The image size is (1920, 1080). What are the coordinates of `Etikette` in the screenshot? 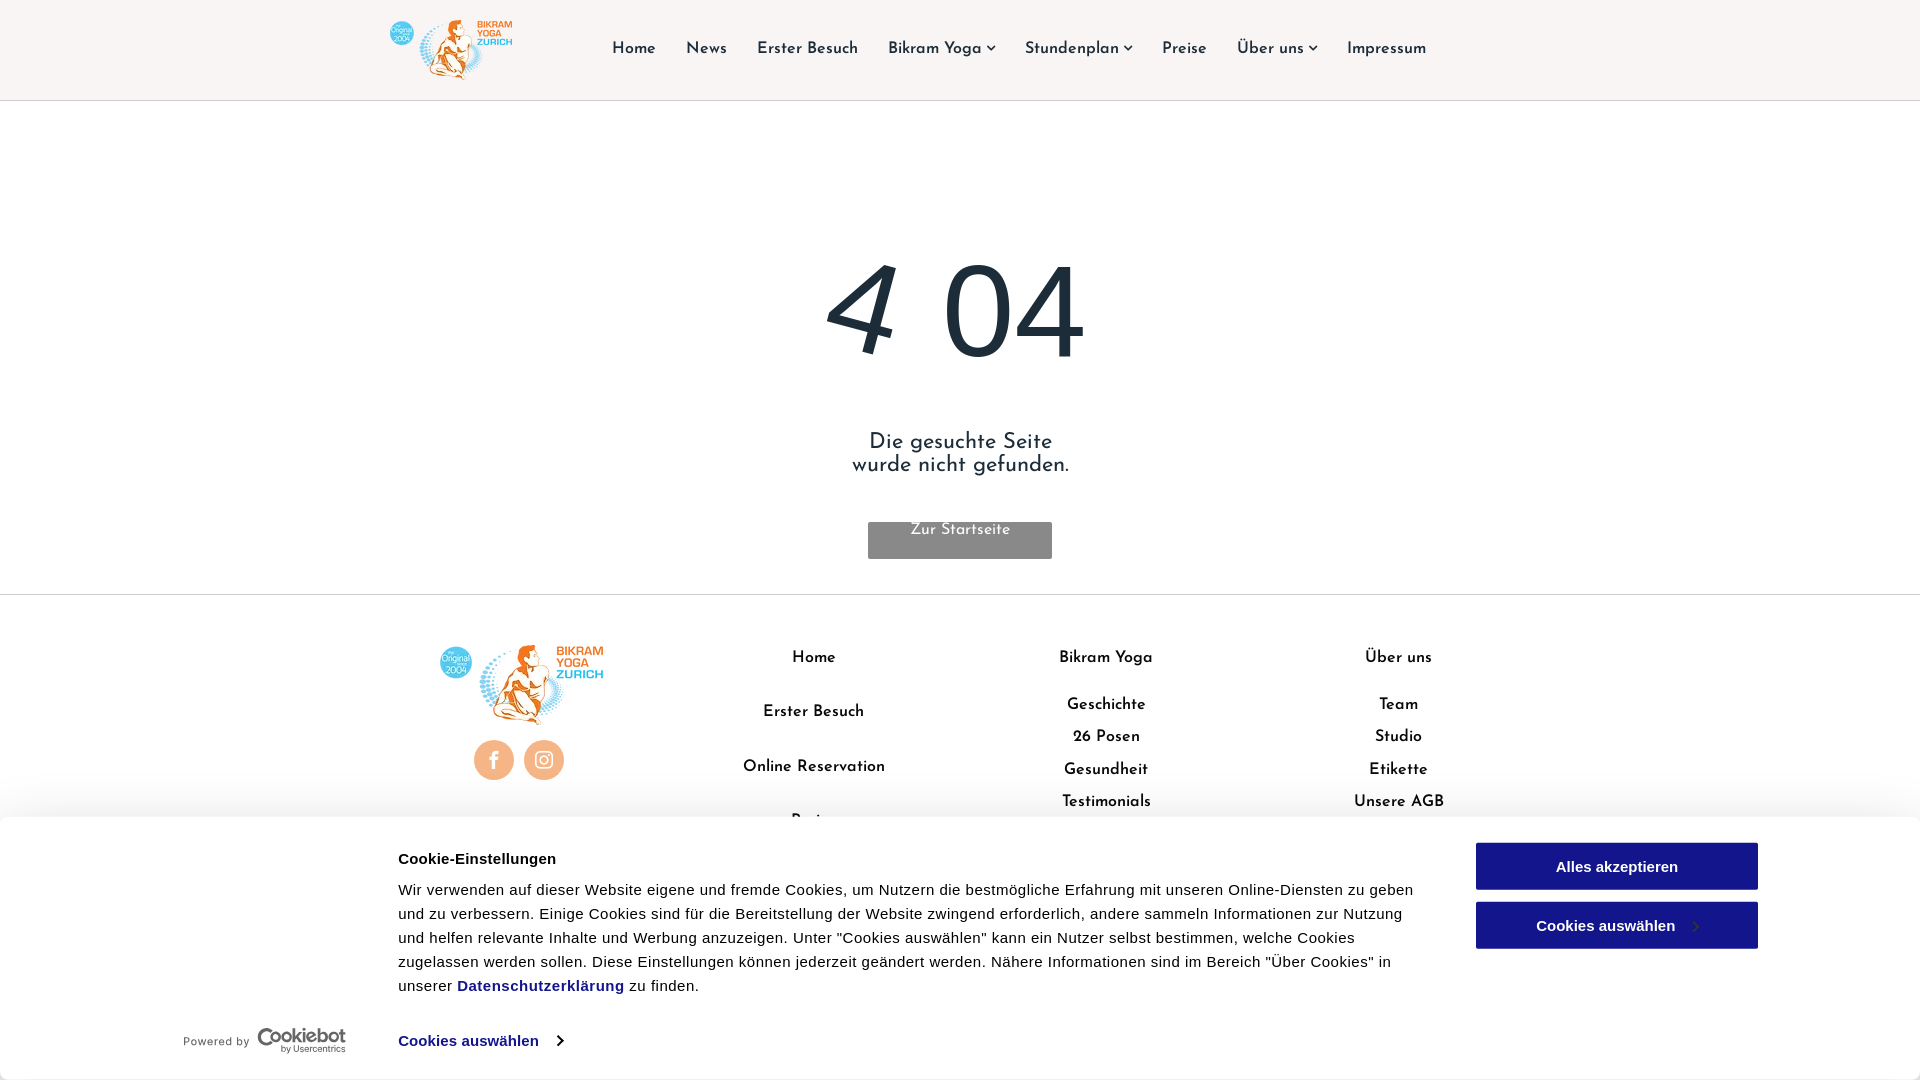 It's located at (1398, 770).